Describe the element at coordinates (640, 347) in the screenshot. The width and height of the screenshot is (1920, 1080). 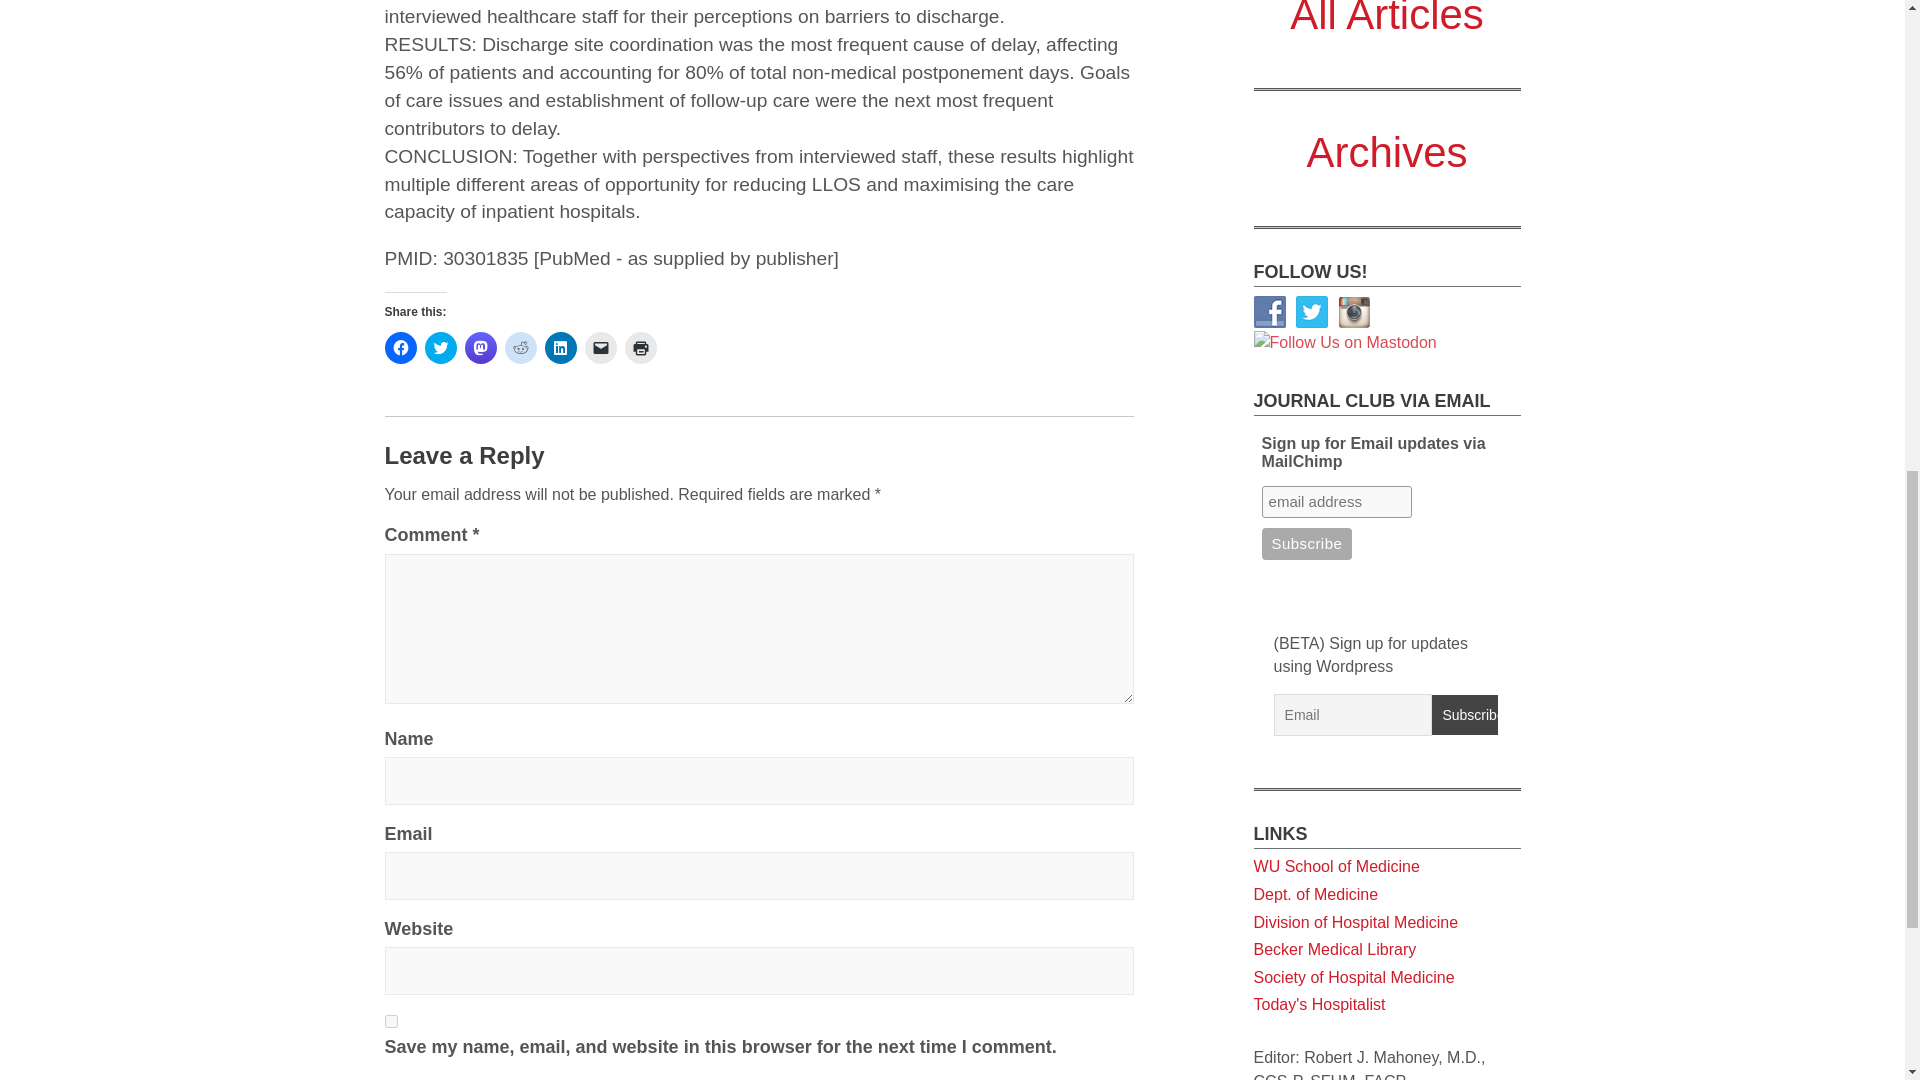
I see `Click to print` at that location.